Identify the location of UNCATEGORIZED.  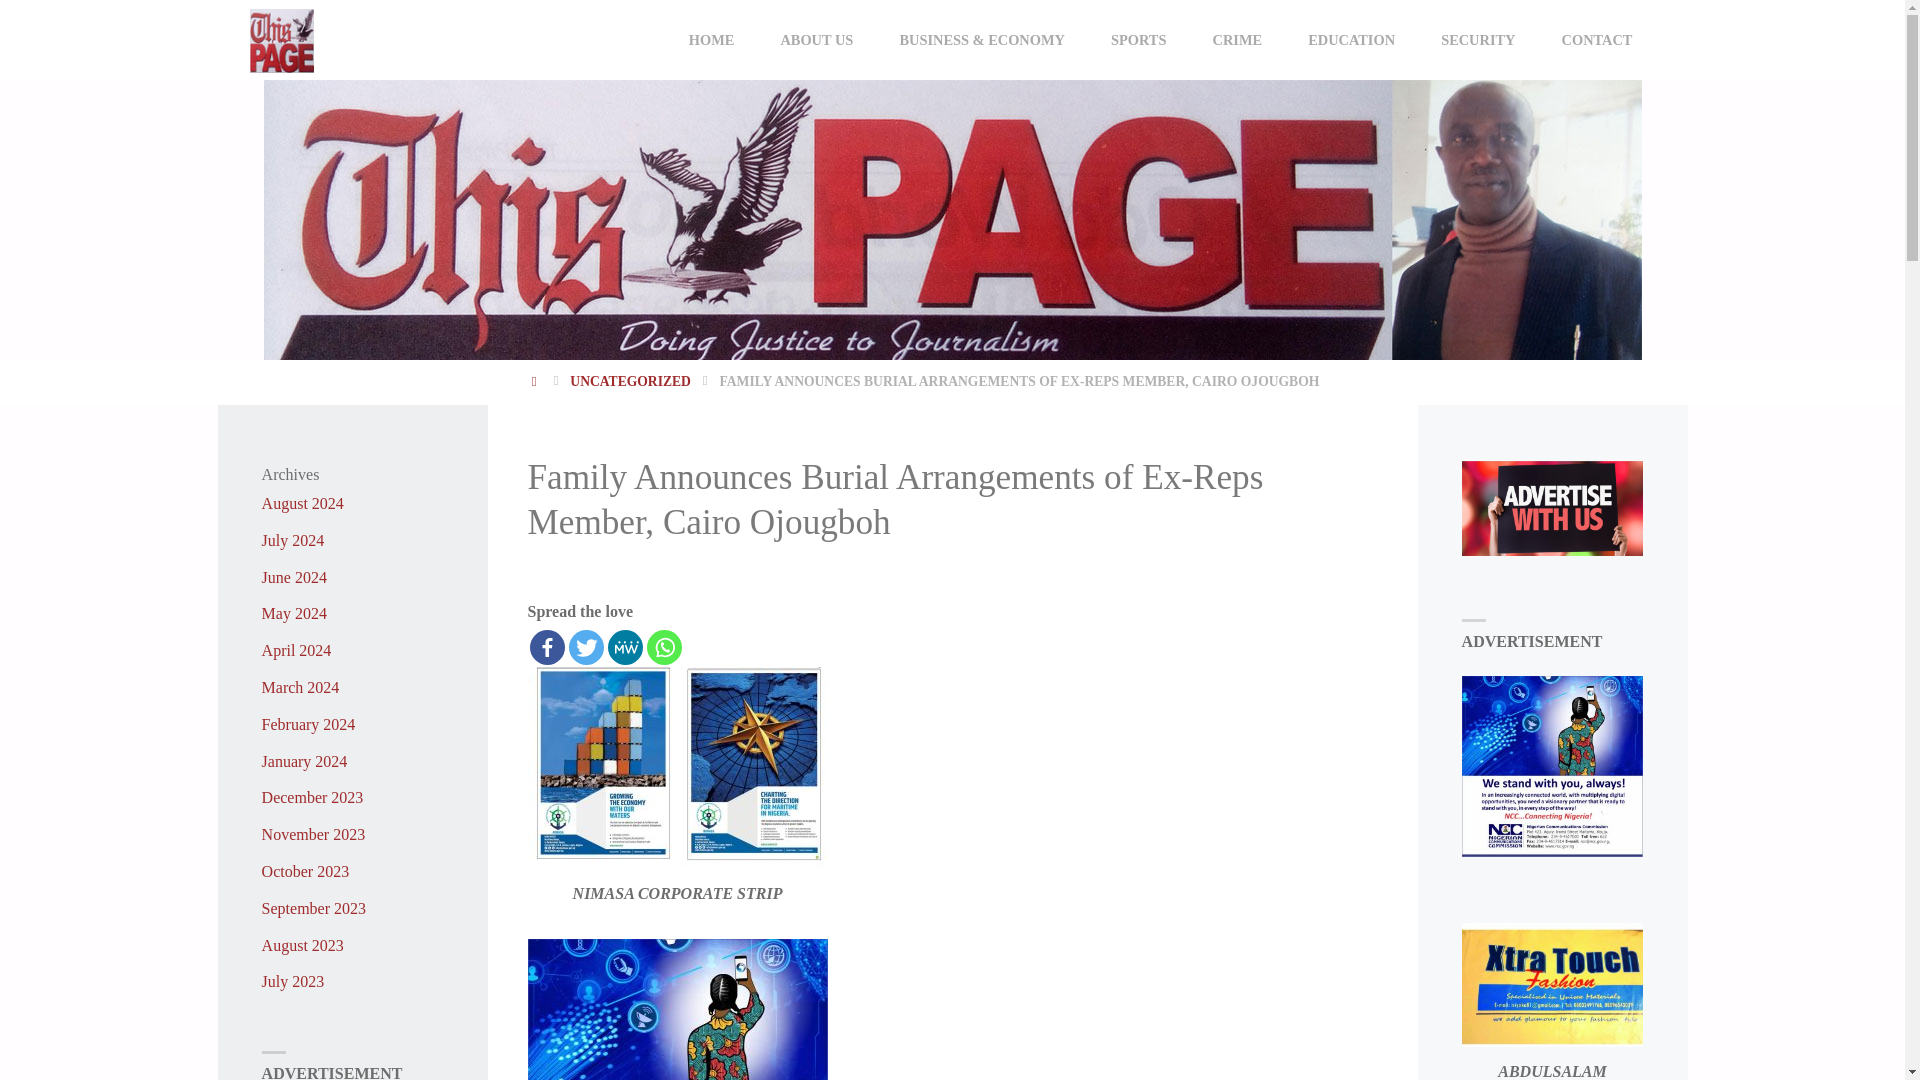
(630, 380).